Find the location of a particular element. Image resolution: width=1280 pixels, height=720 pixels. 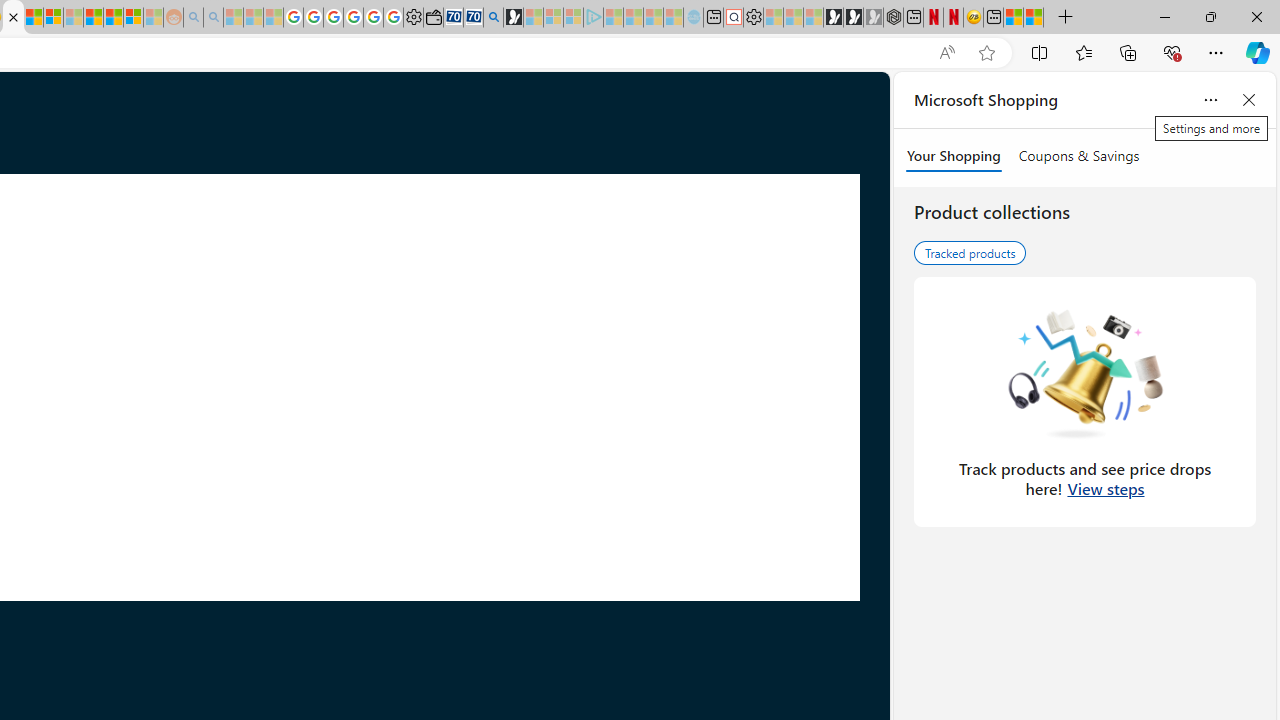

Wildlife - MSN is located at coordinates (1012, 18).